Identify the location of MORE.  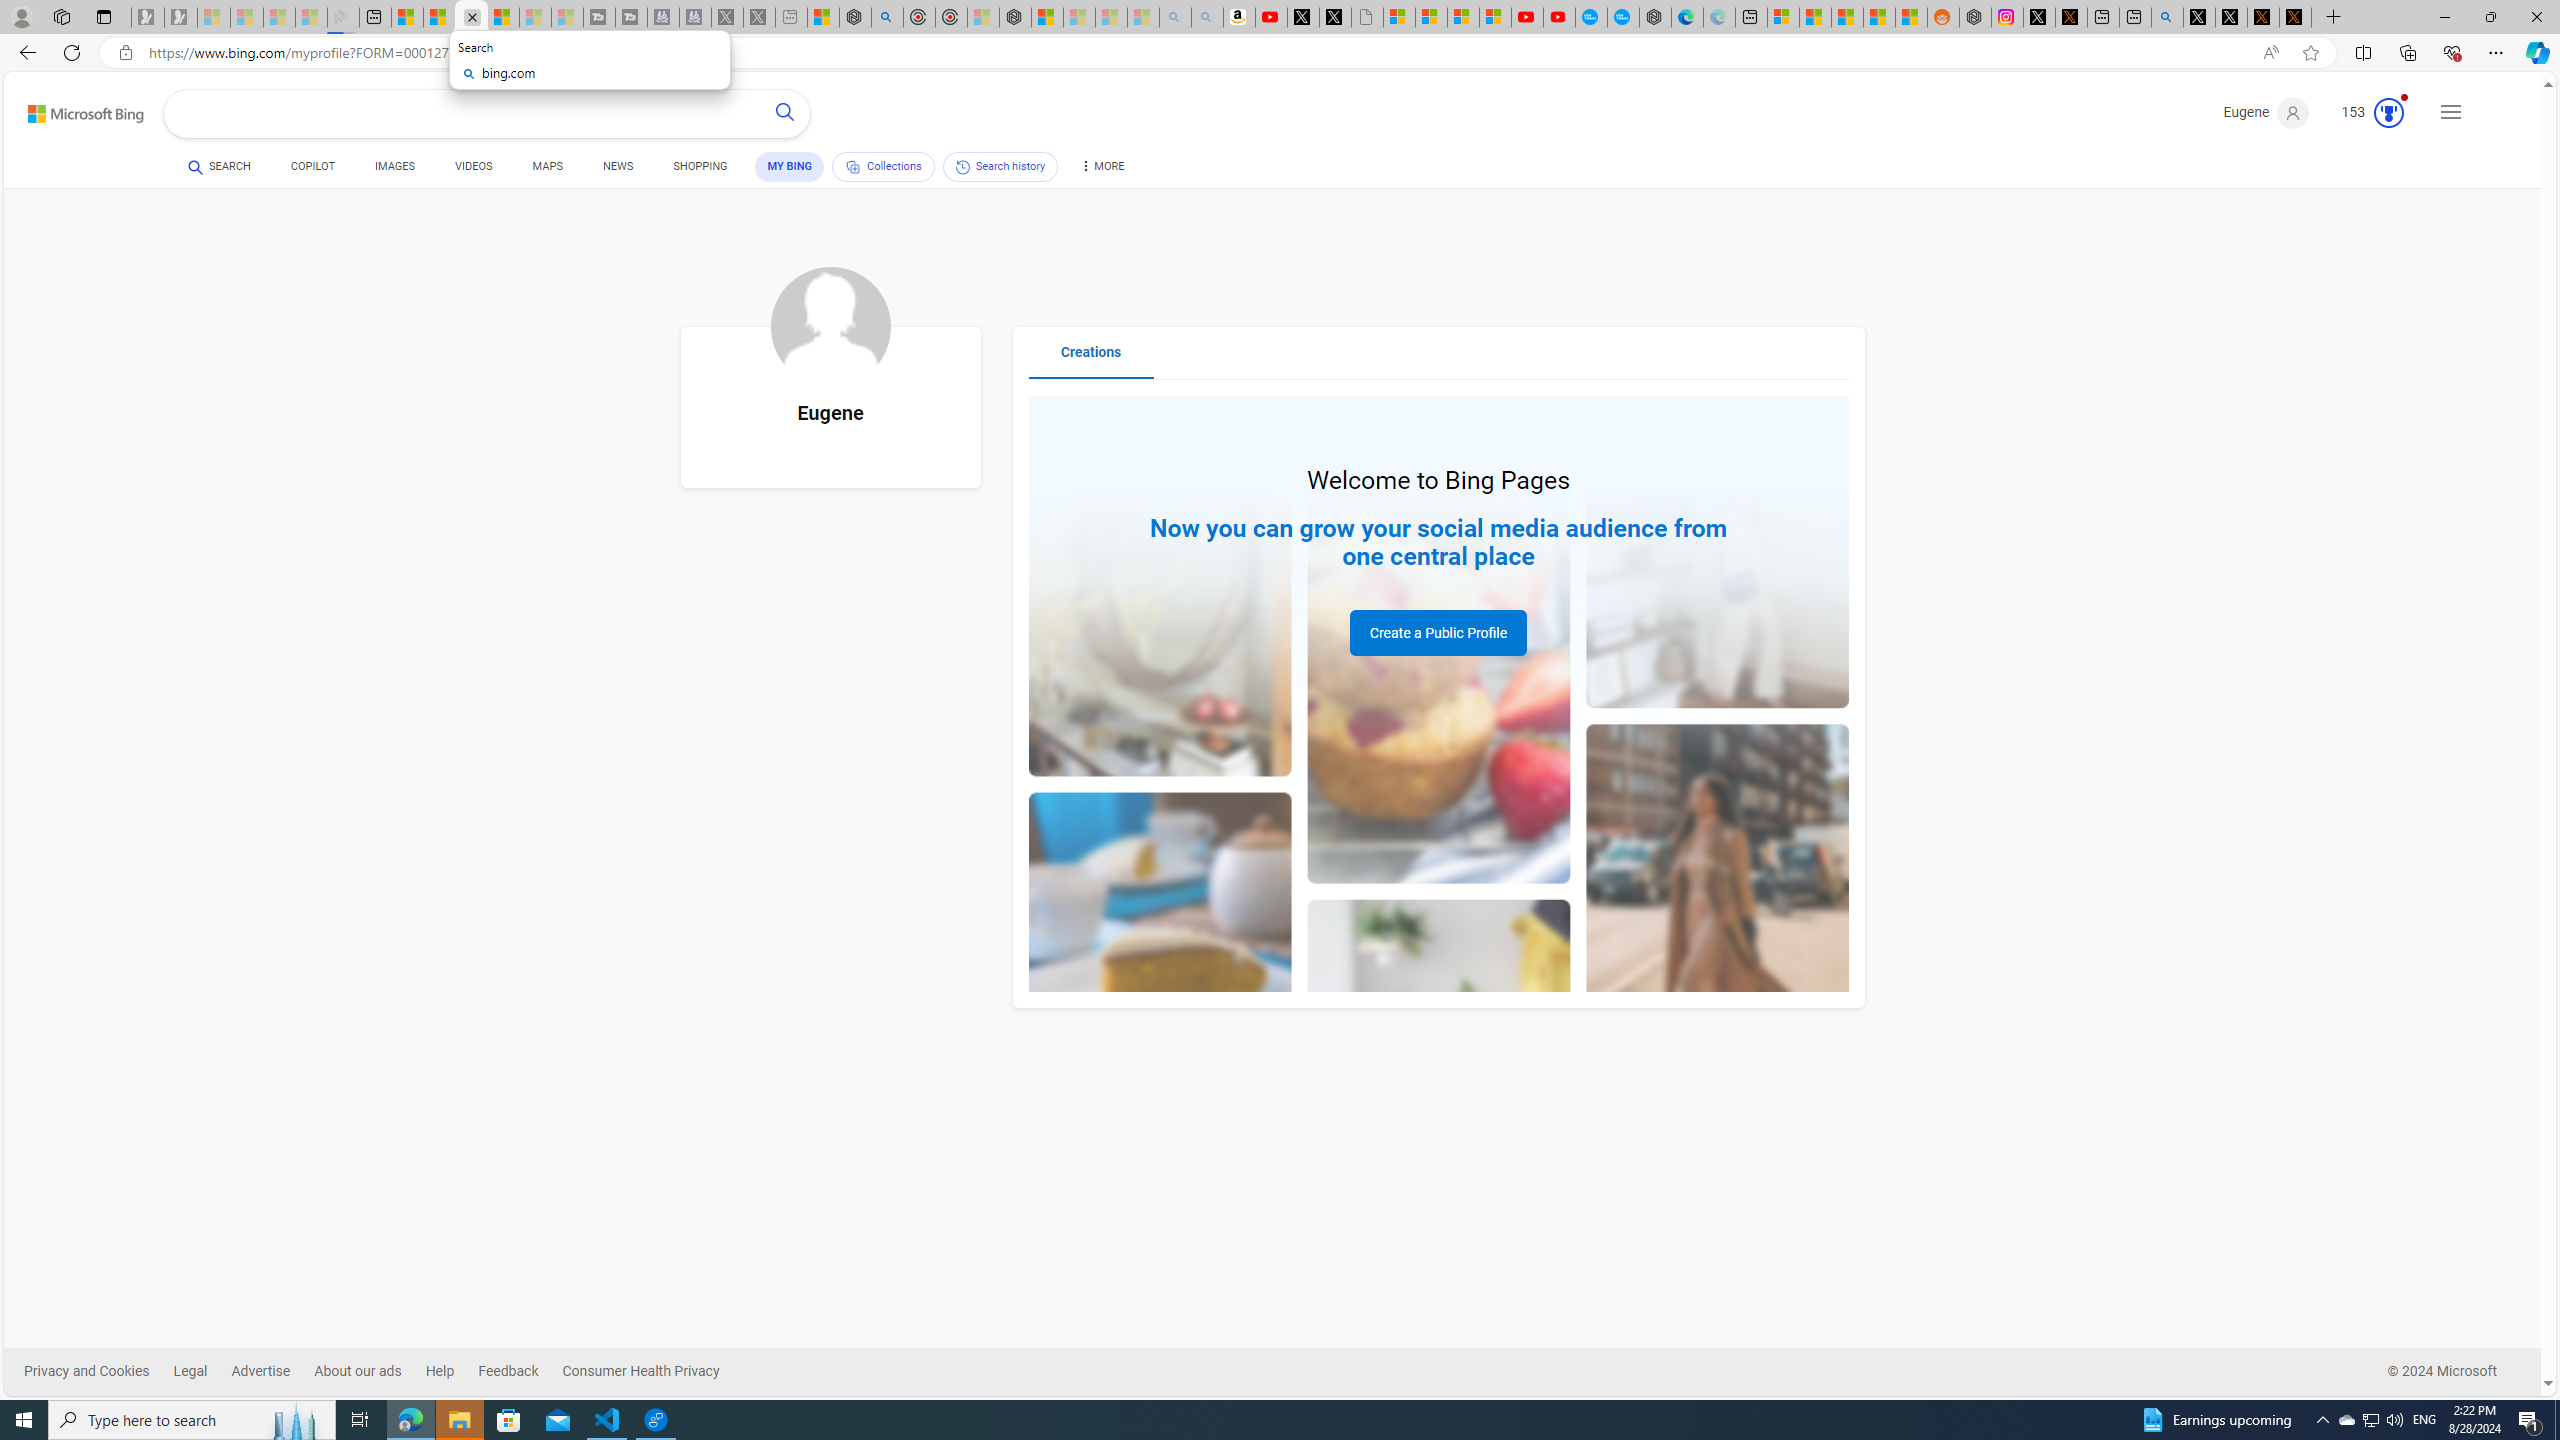
(1100, 170).